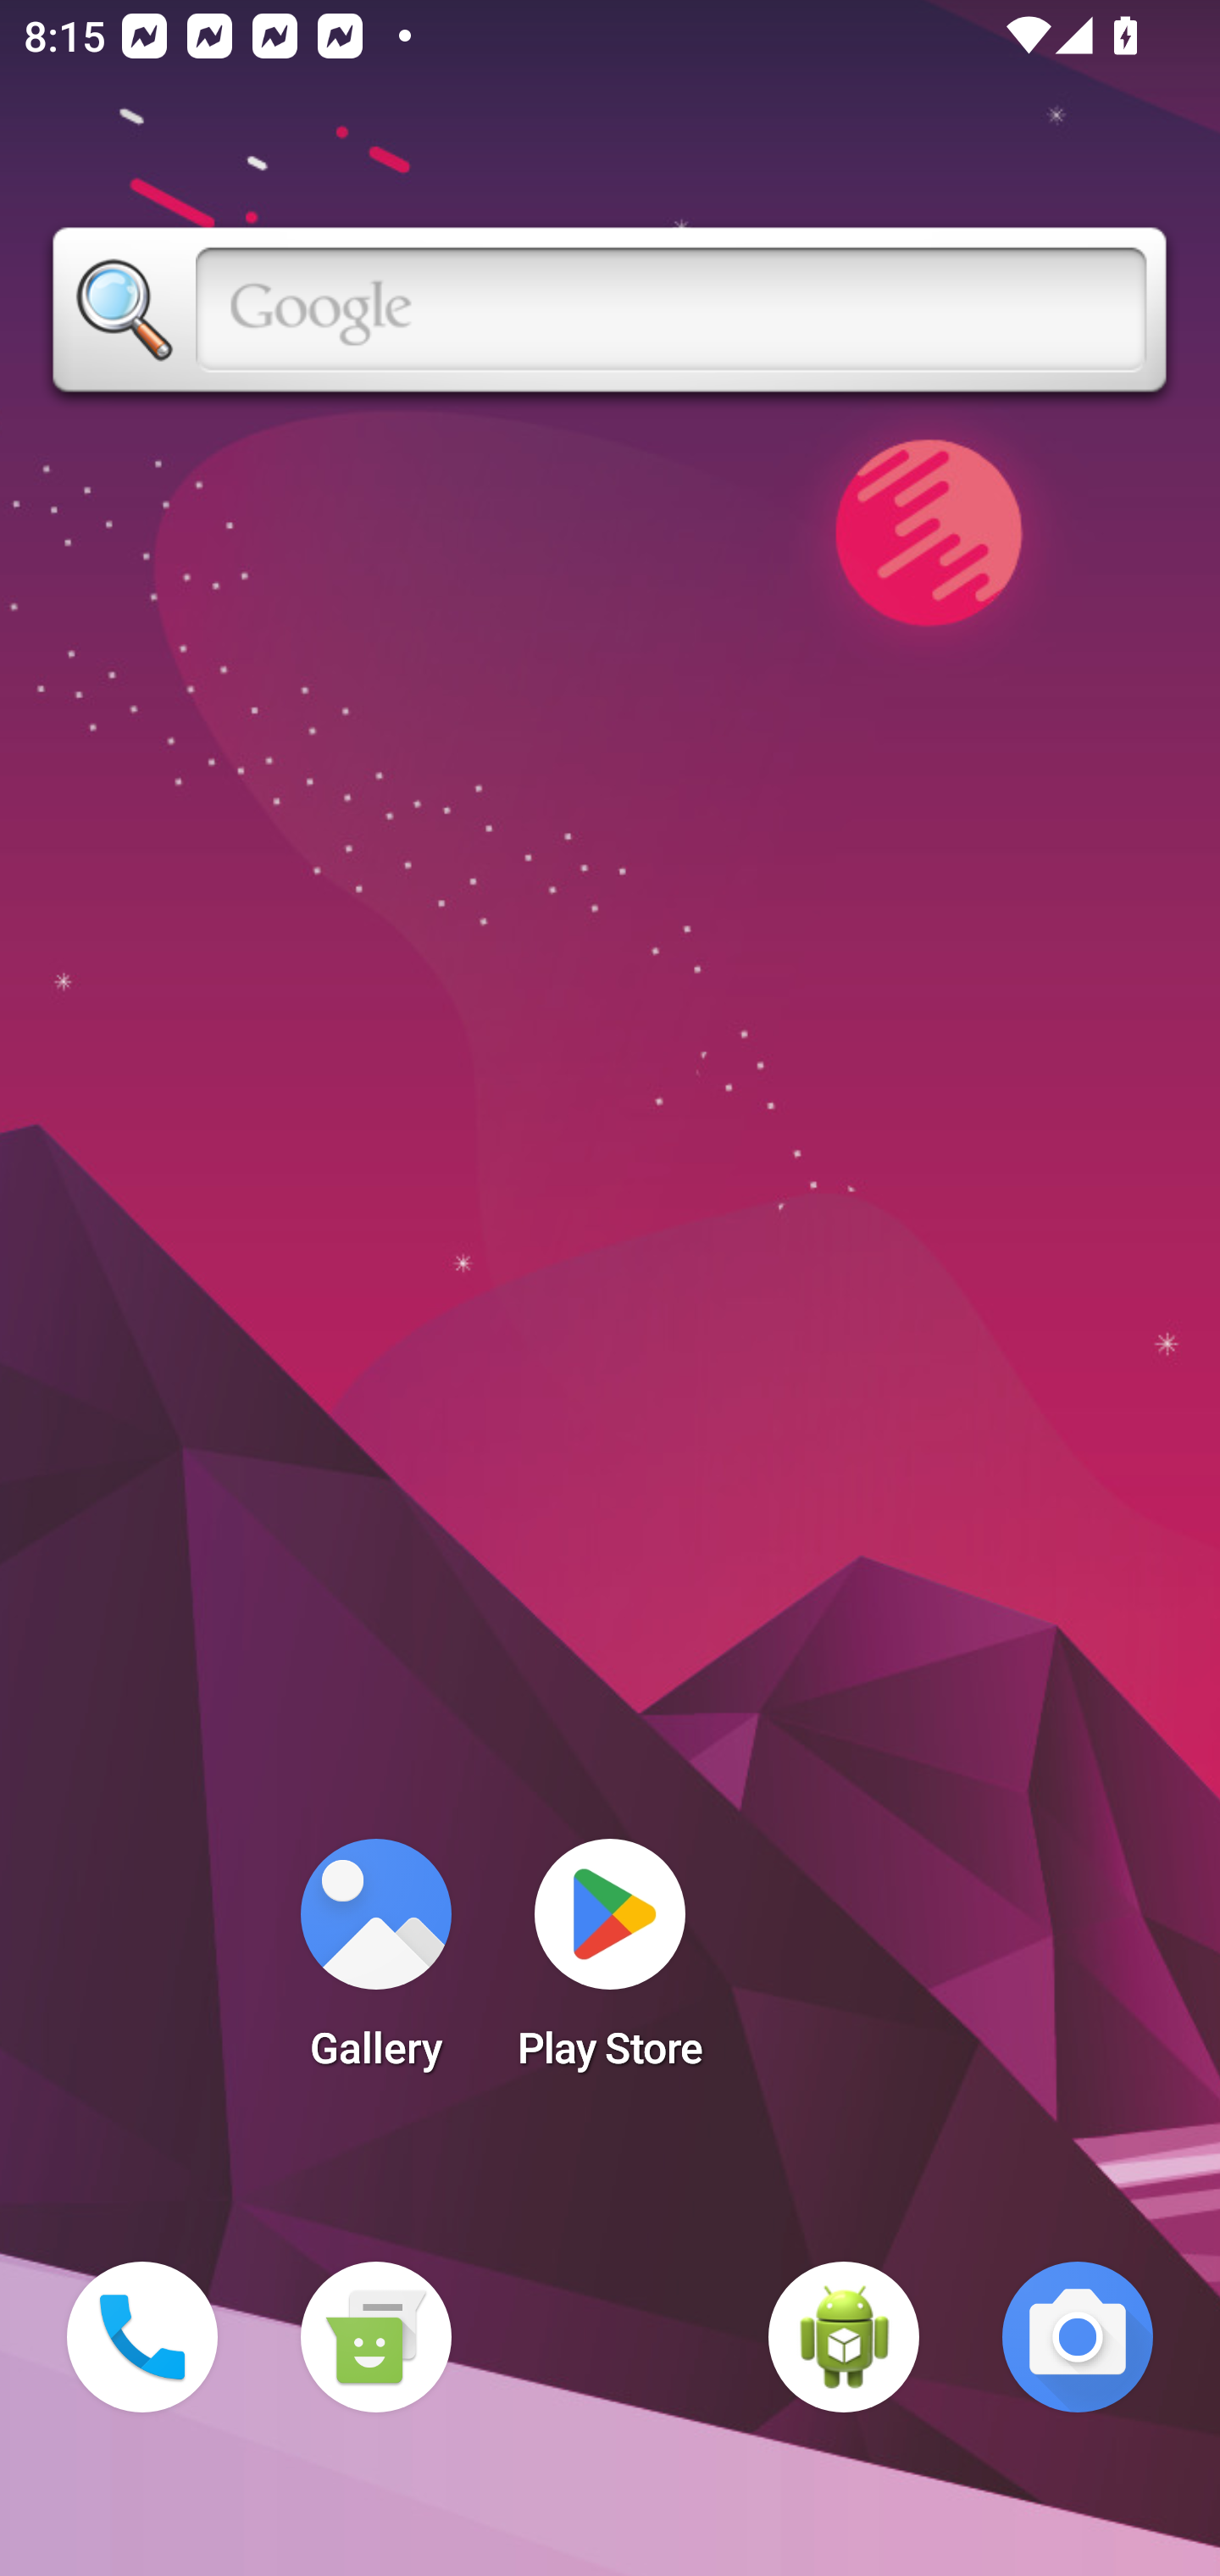  I want to click on Camera, so click(1078, 2337).